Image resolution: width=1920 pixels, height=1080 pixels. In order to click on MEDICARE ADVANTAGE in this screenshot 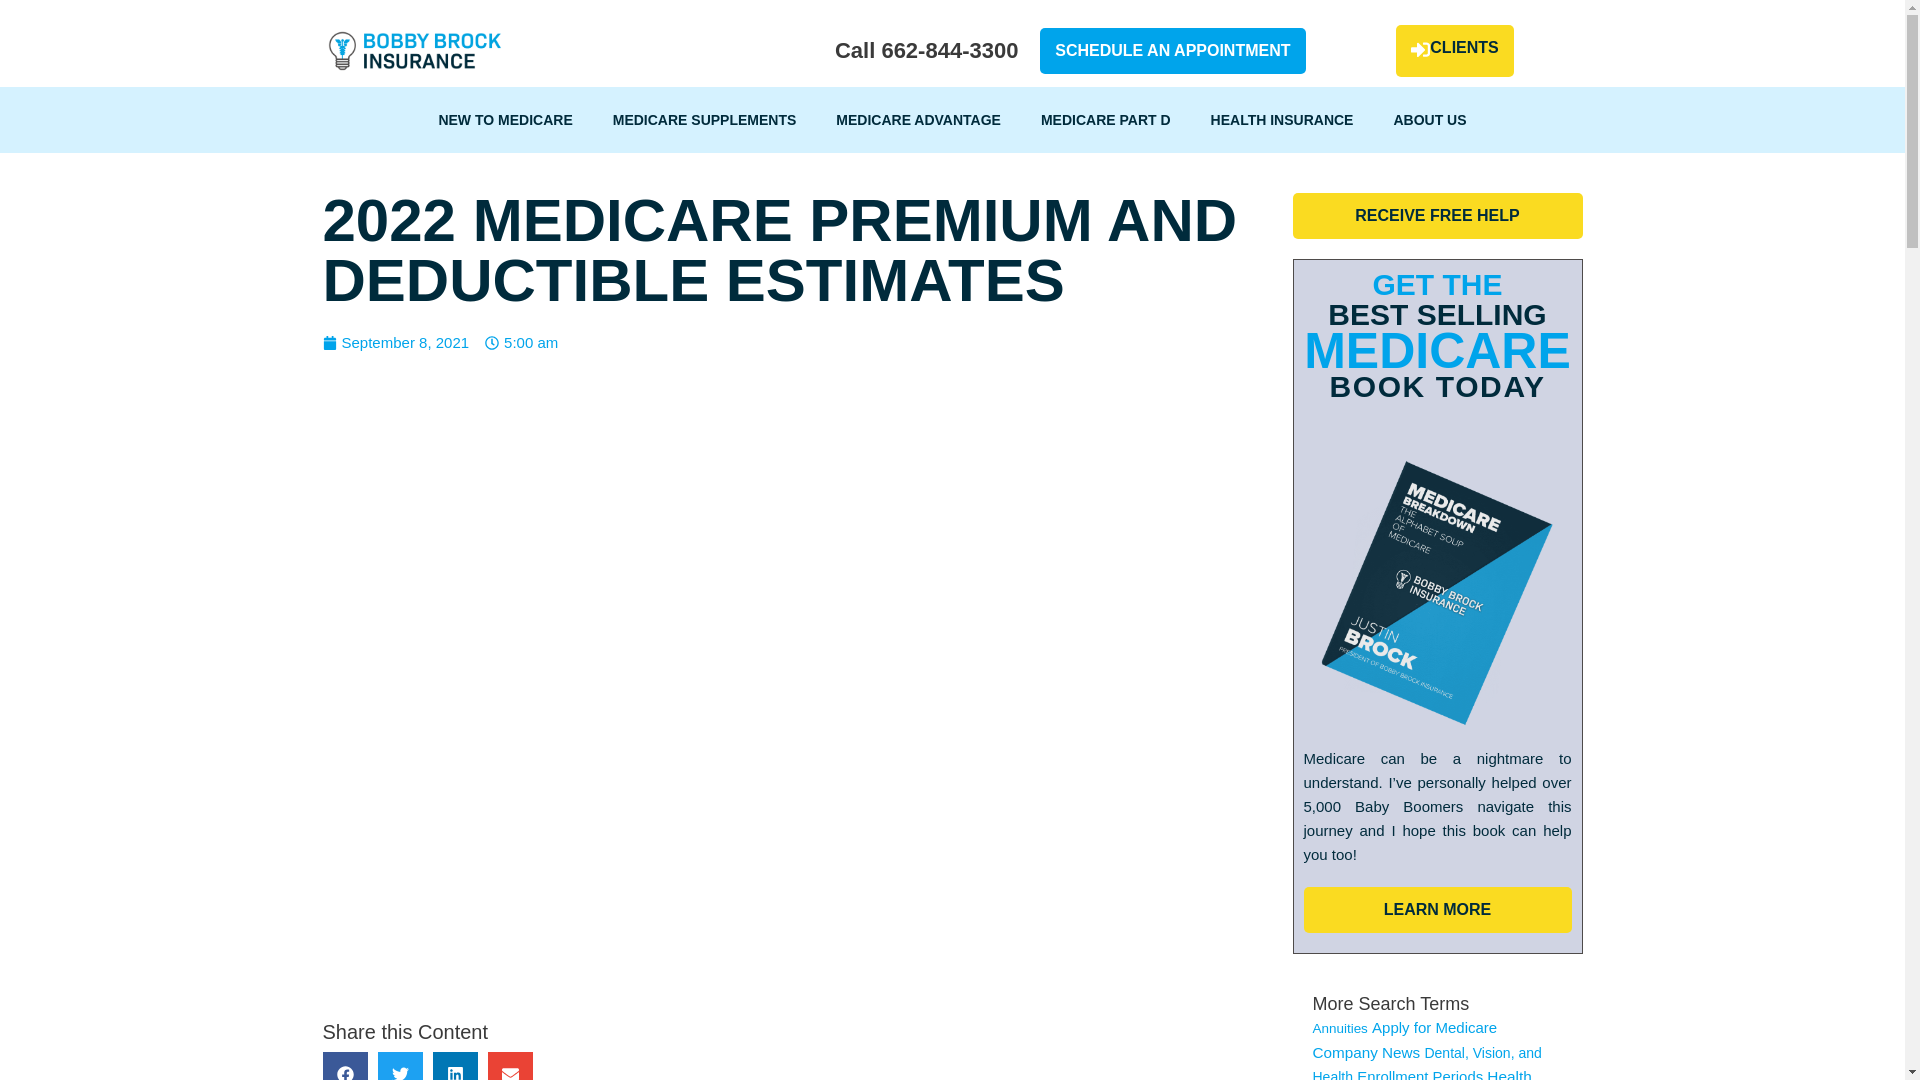, I will do `click(918, 120)`.